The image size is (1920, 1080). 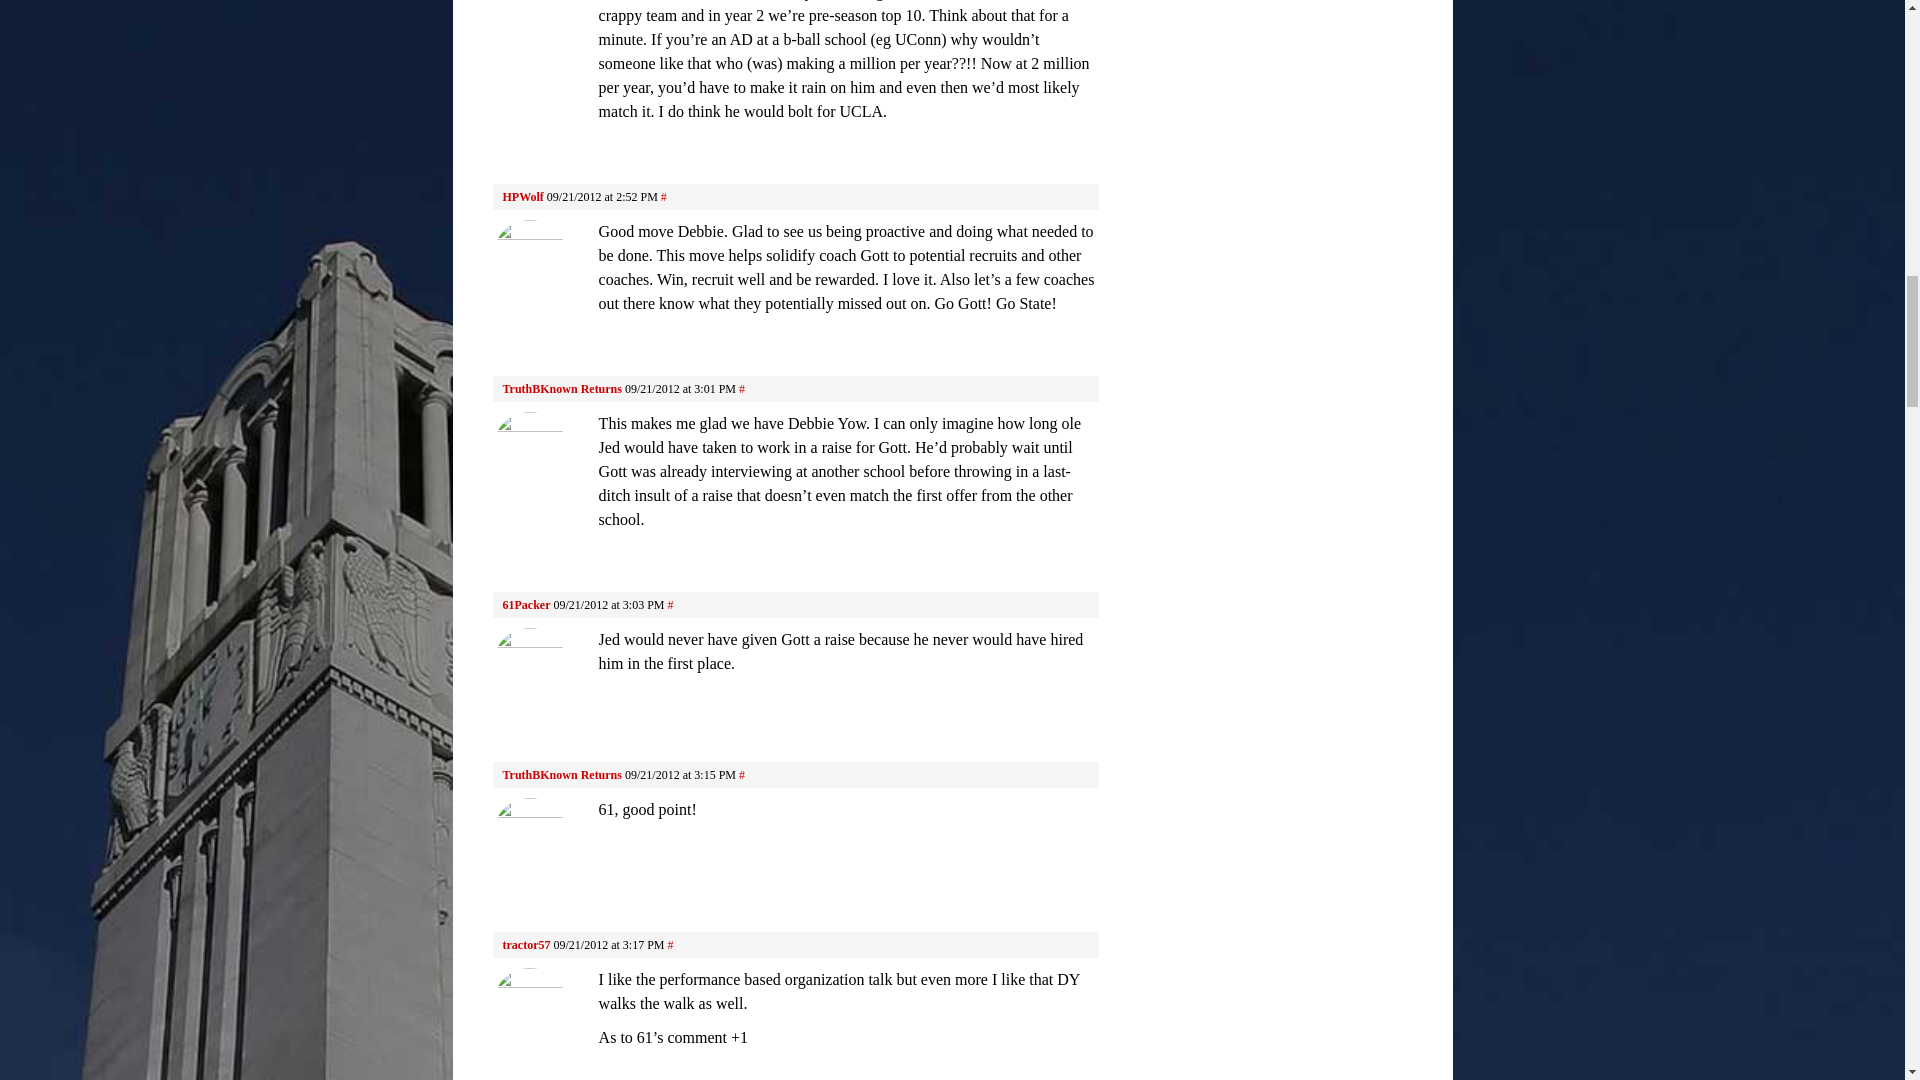 What do you see at coordinates (742, 389) in the screenshot?
I see `Direct link to this comment` at bounding box center [742, 389].